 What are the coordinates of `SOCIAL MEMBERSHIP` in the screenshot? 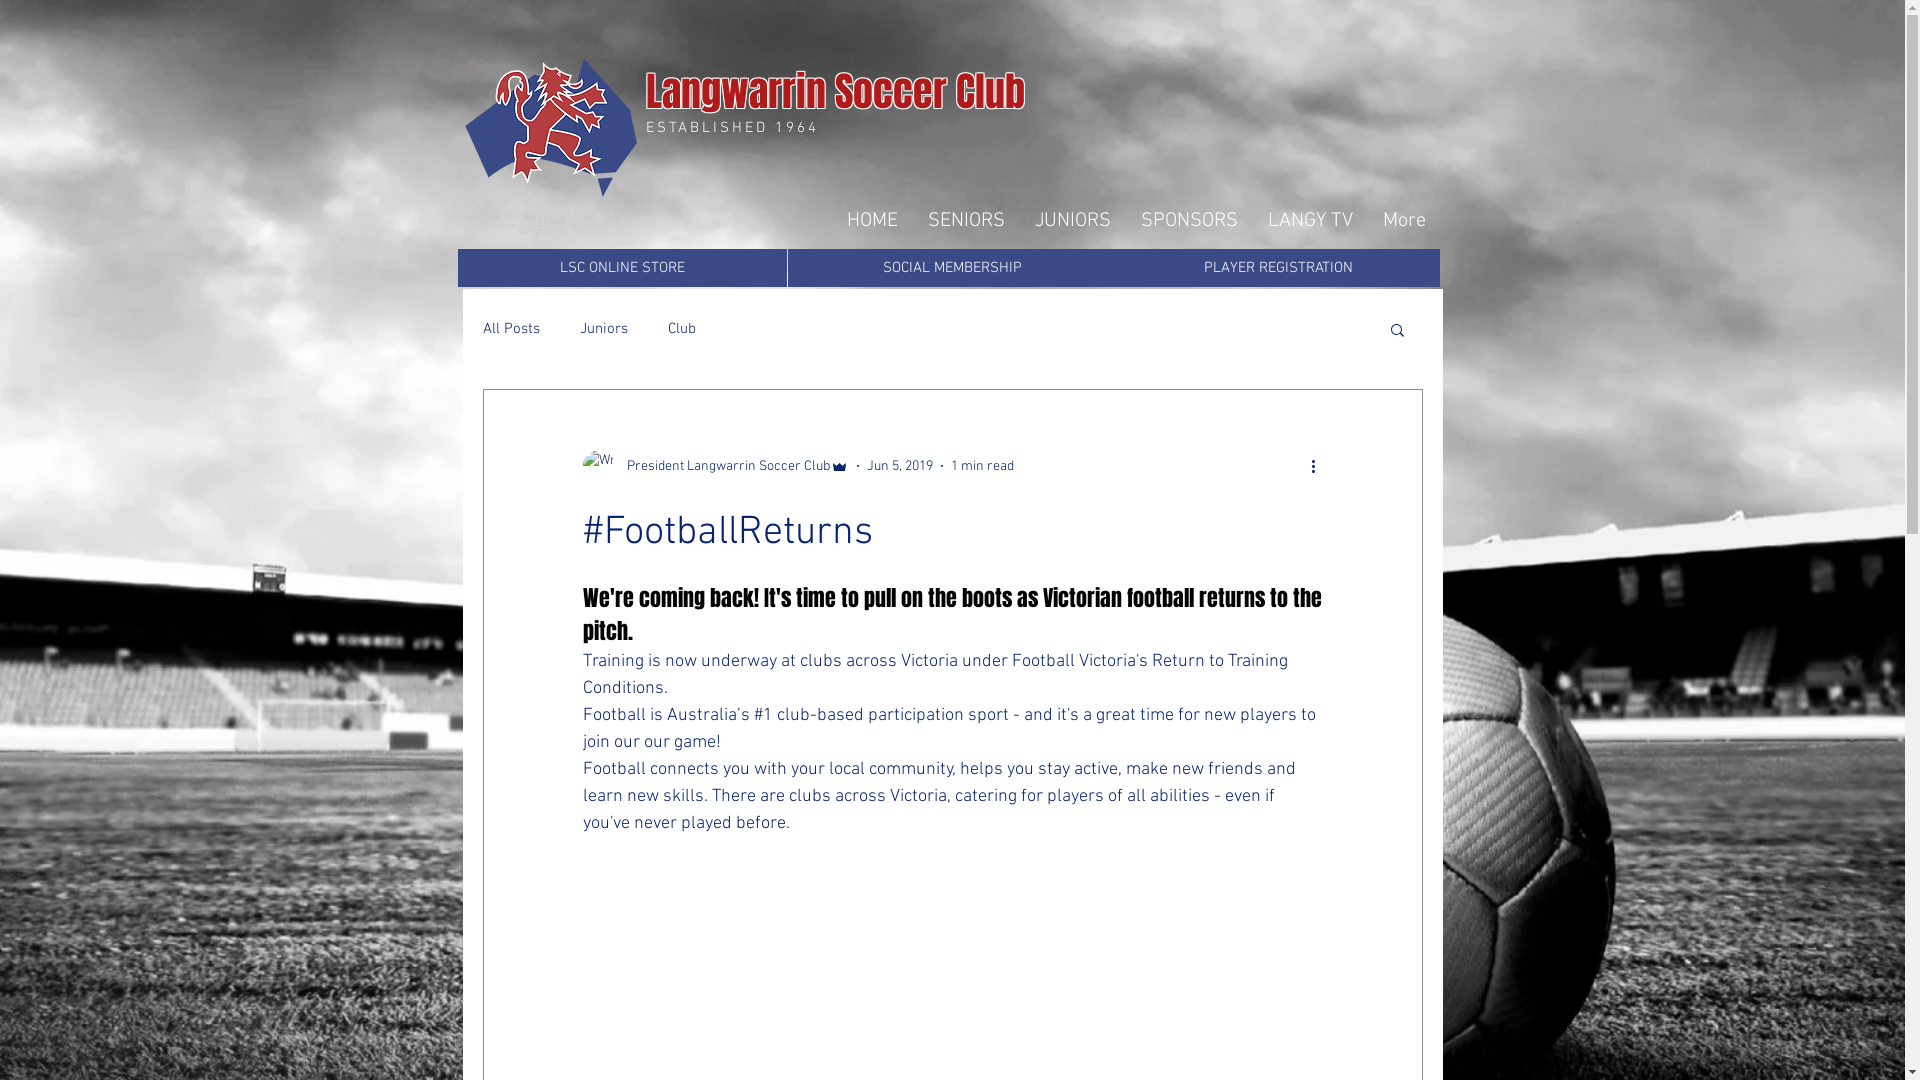 It's located at (952, 268).